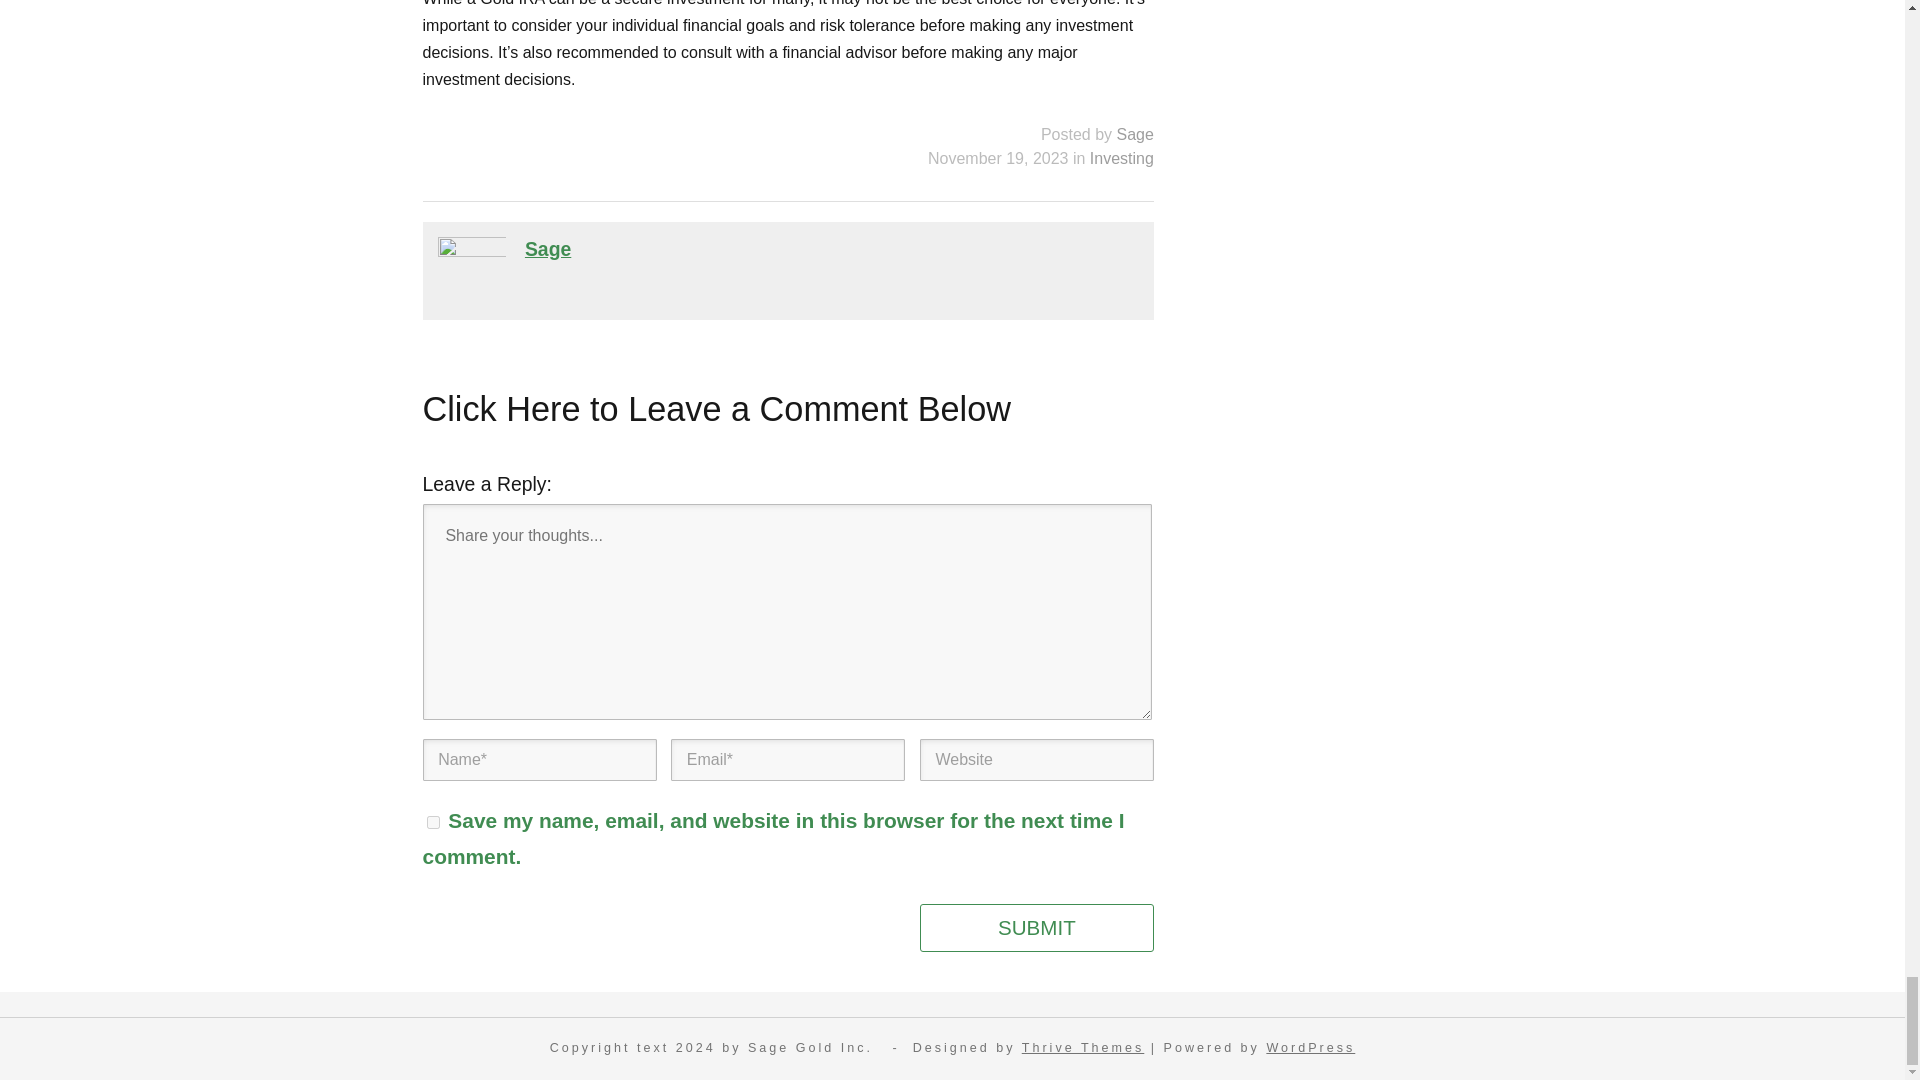 The width and height of the screenshot is (1920, 1080). What do you see at coordinates (1036, 927) in the screenshot?
I see `SUBMIT` at bounding box center [1036, 927].